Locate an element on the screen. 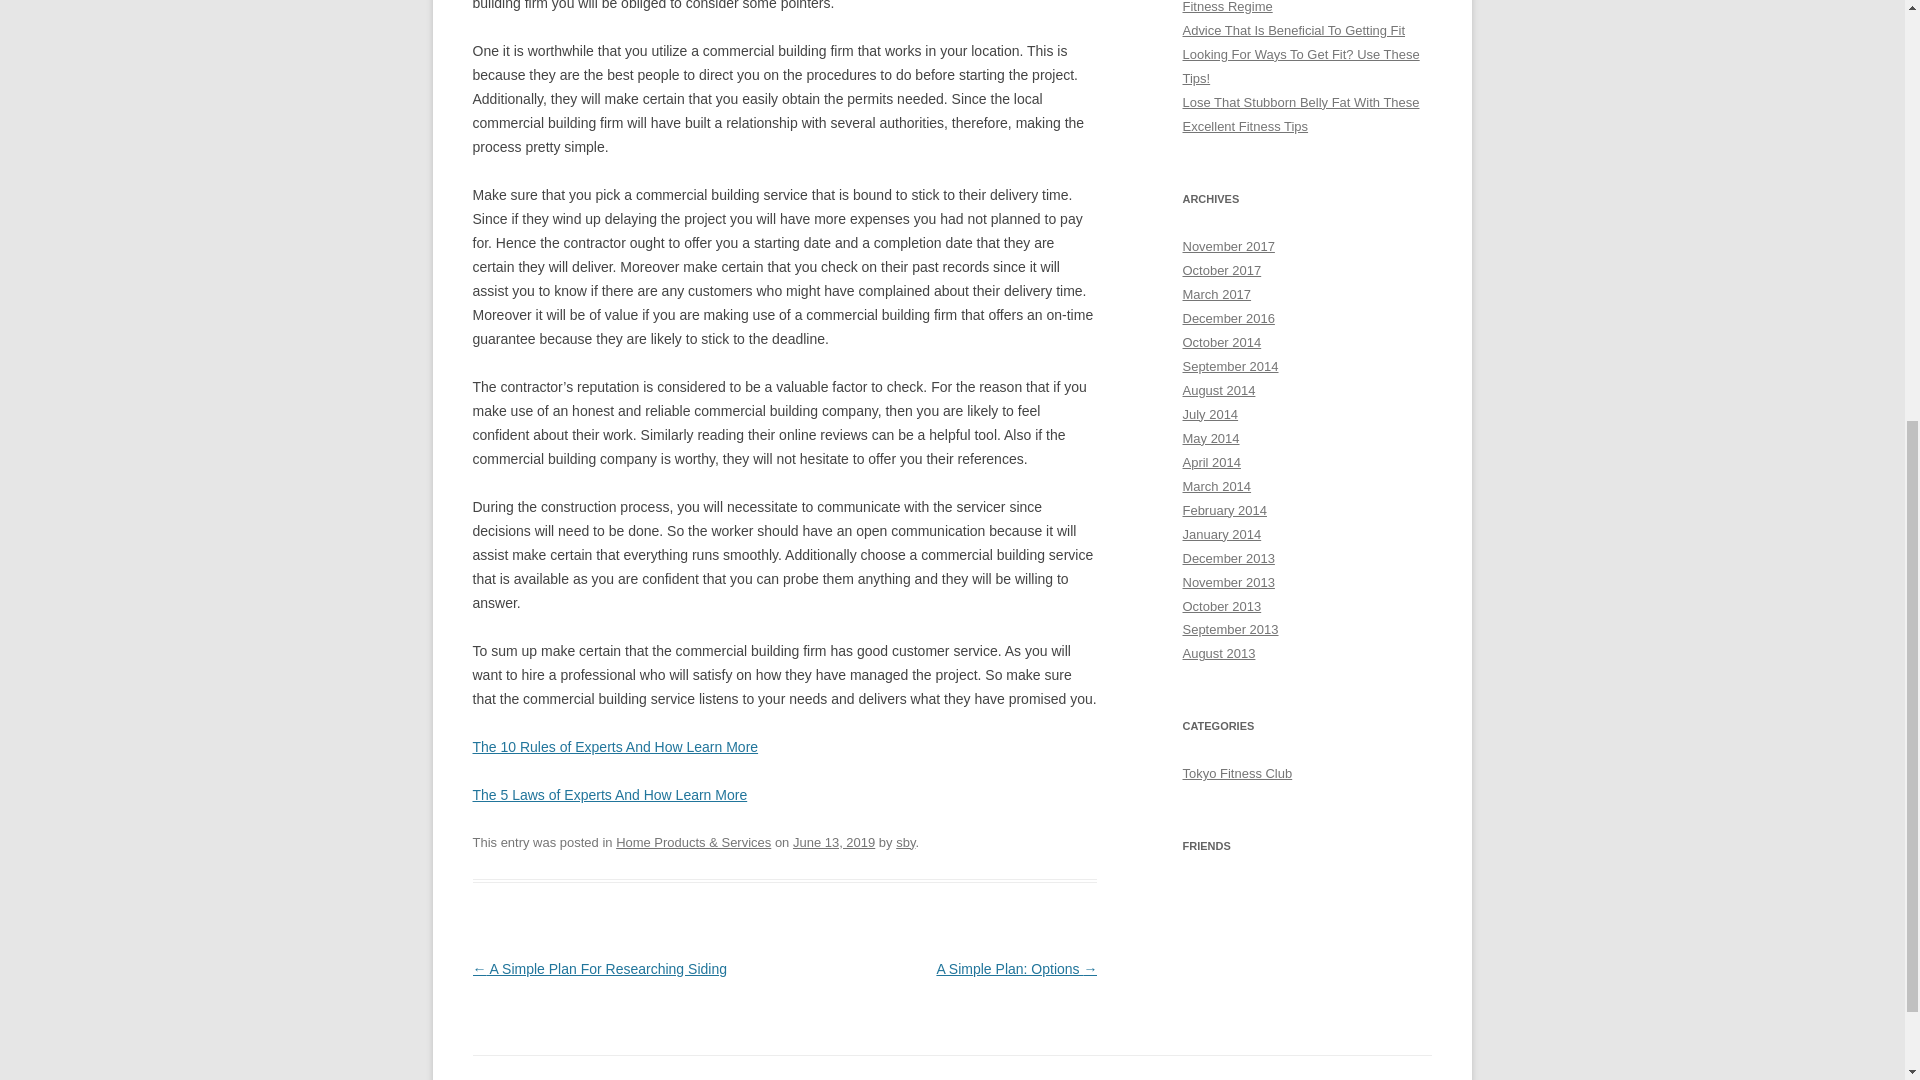 The width and height of the screenshot is (1920, 1080). June 13, 2019 is located at coordinates (834, 842).